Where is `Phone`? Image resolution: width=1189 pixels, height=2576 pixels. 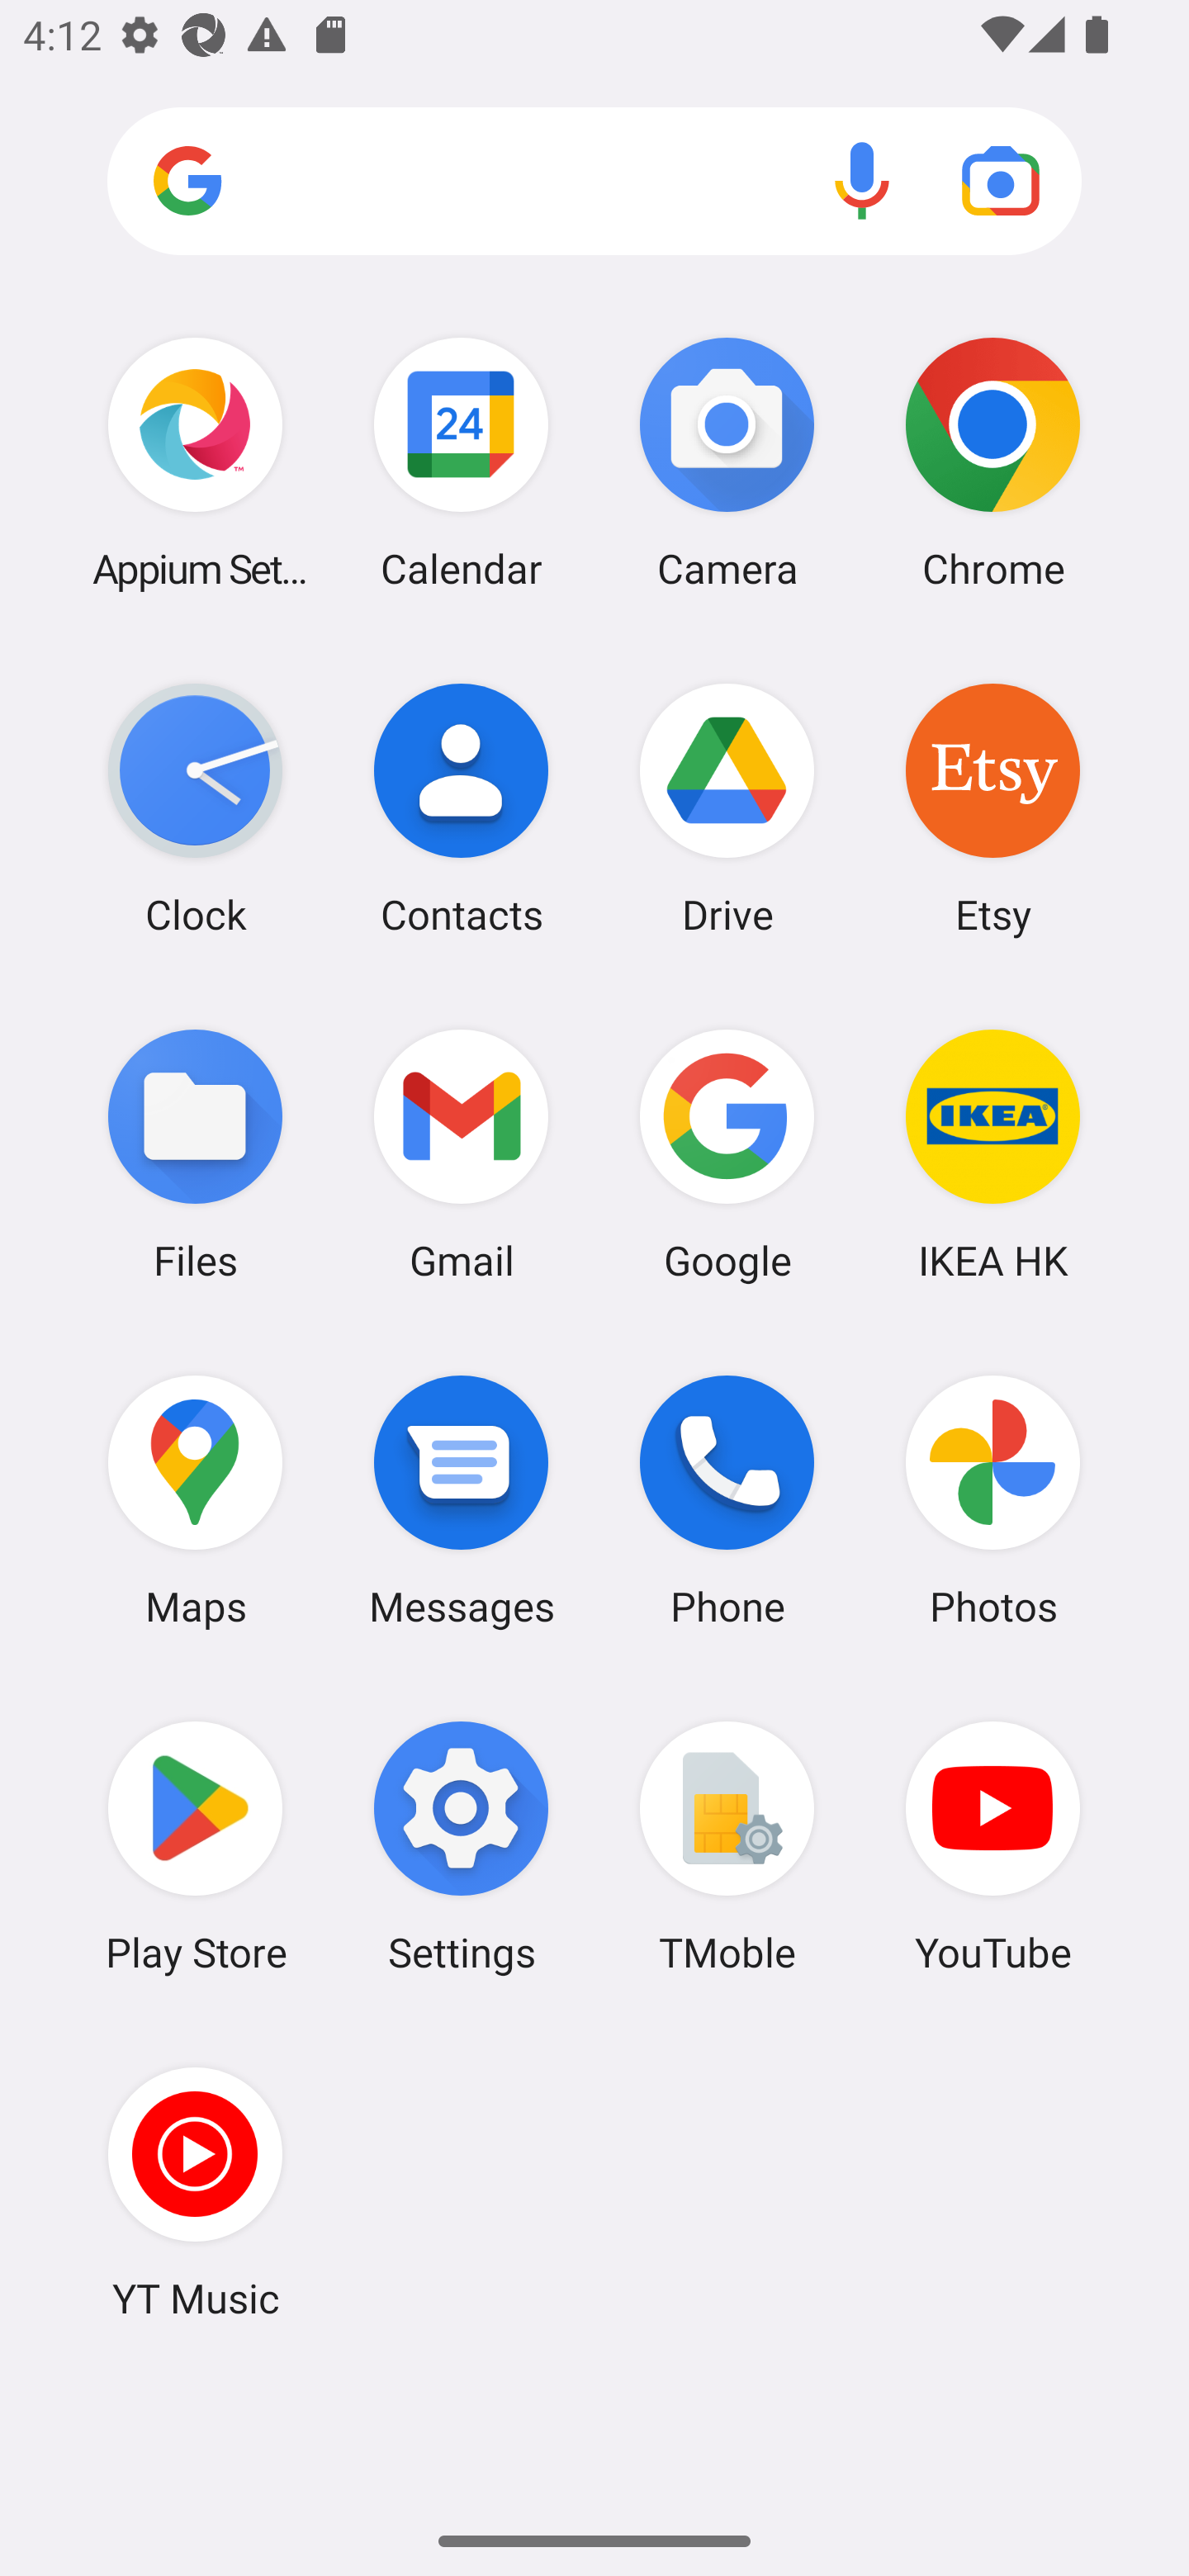 Phone is located at coordinates (727, 1500).